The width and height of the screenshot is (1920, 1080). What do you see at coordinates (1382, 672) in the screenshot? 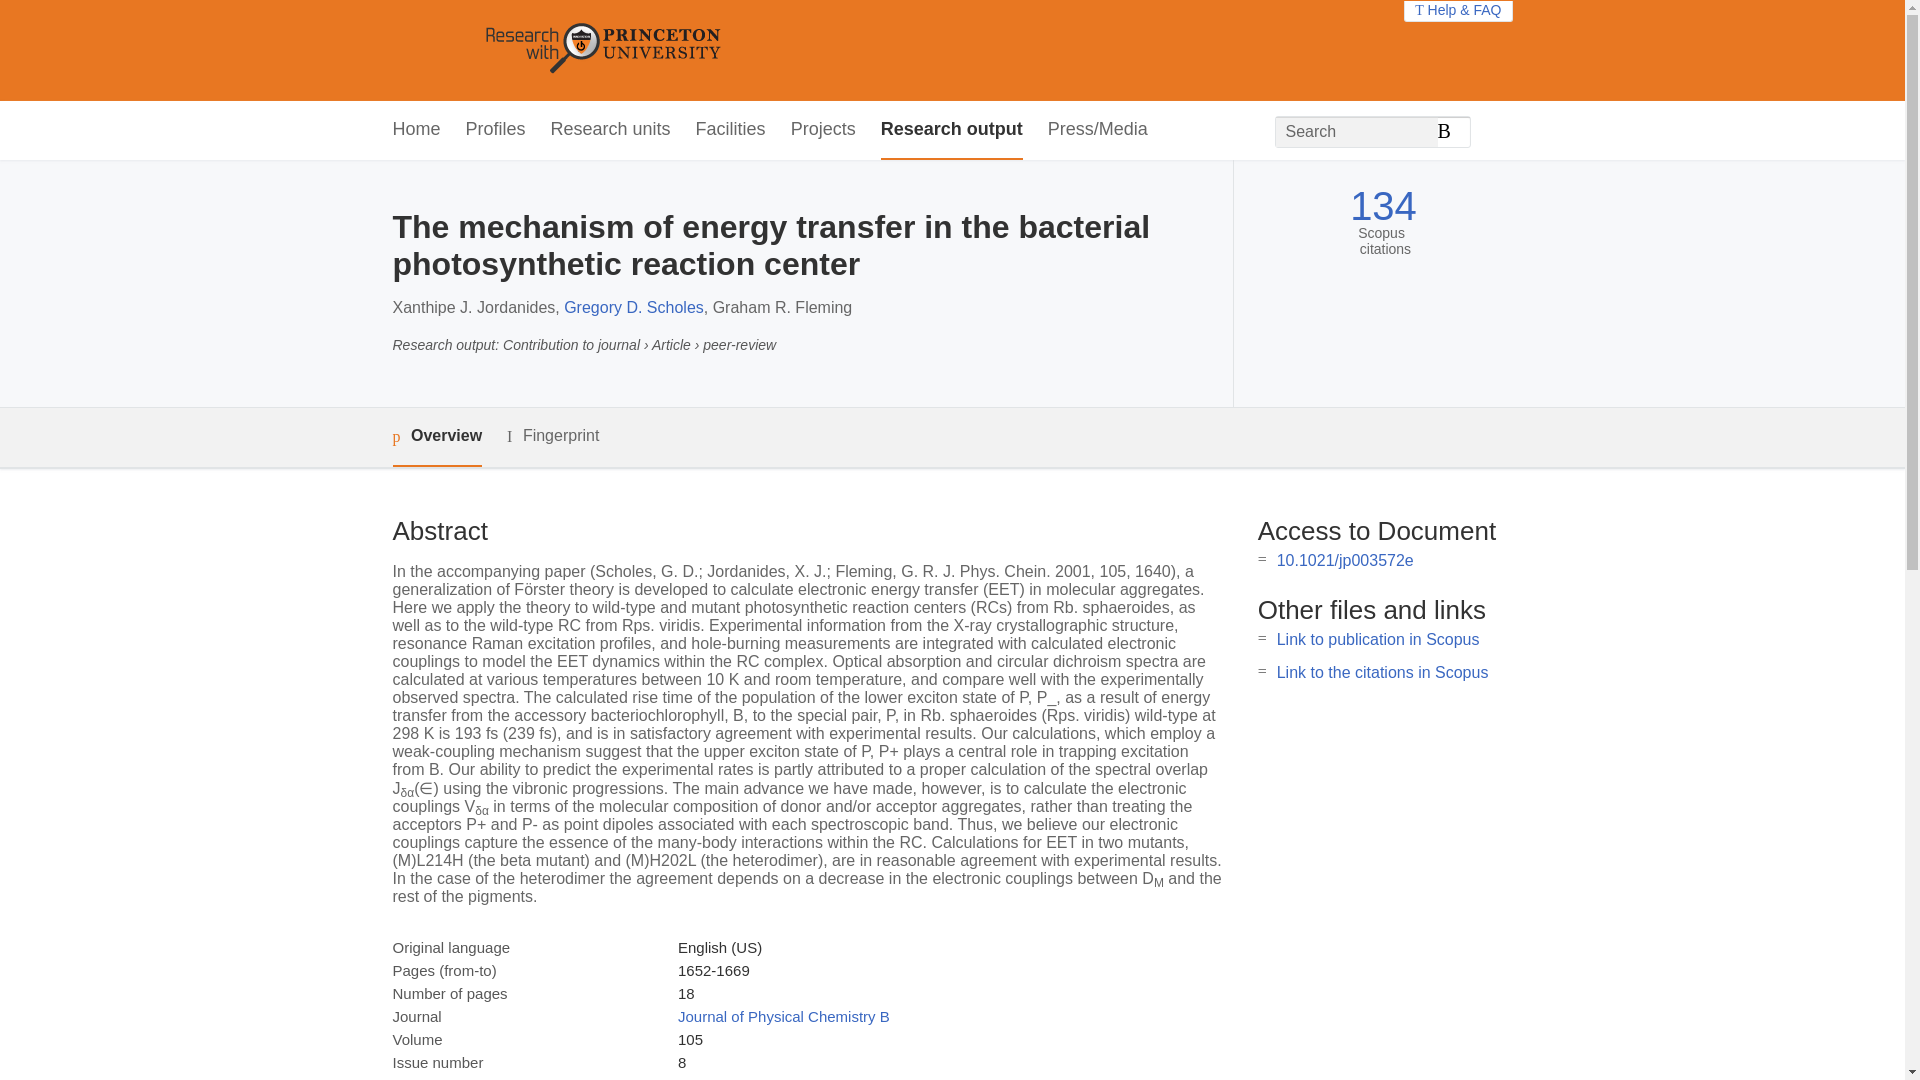
I see `Link to the citations in Scopus` at bounding box center [1382, 672].